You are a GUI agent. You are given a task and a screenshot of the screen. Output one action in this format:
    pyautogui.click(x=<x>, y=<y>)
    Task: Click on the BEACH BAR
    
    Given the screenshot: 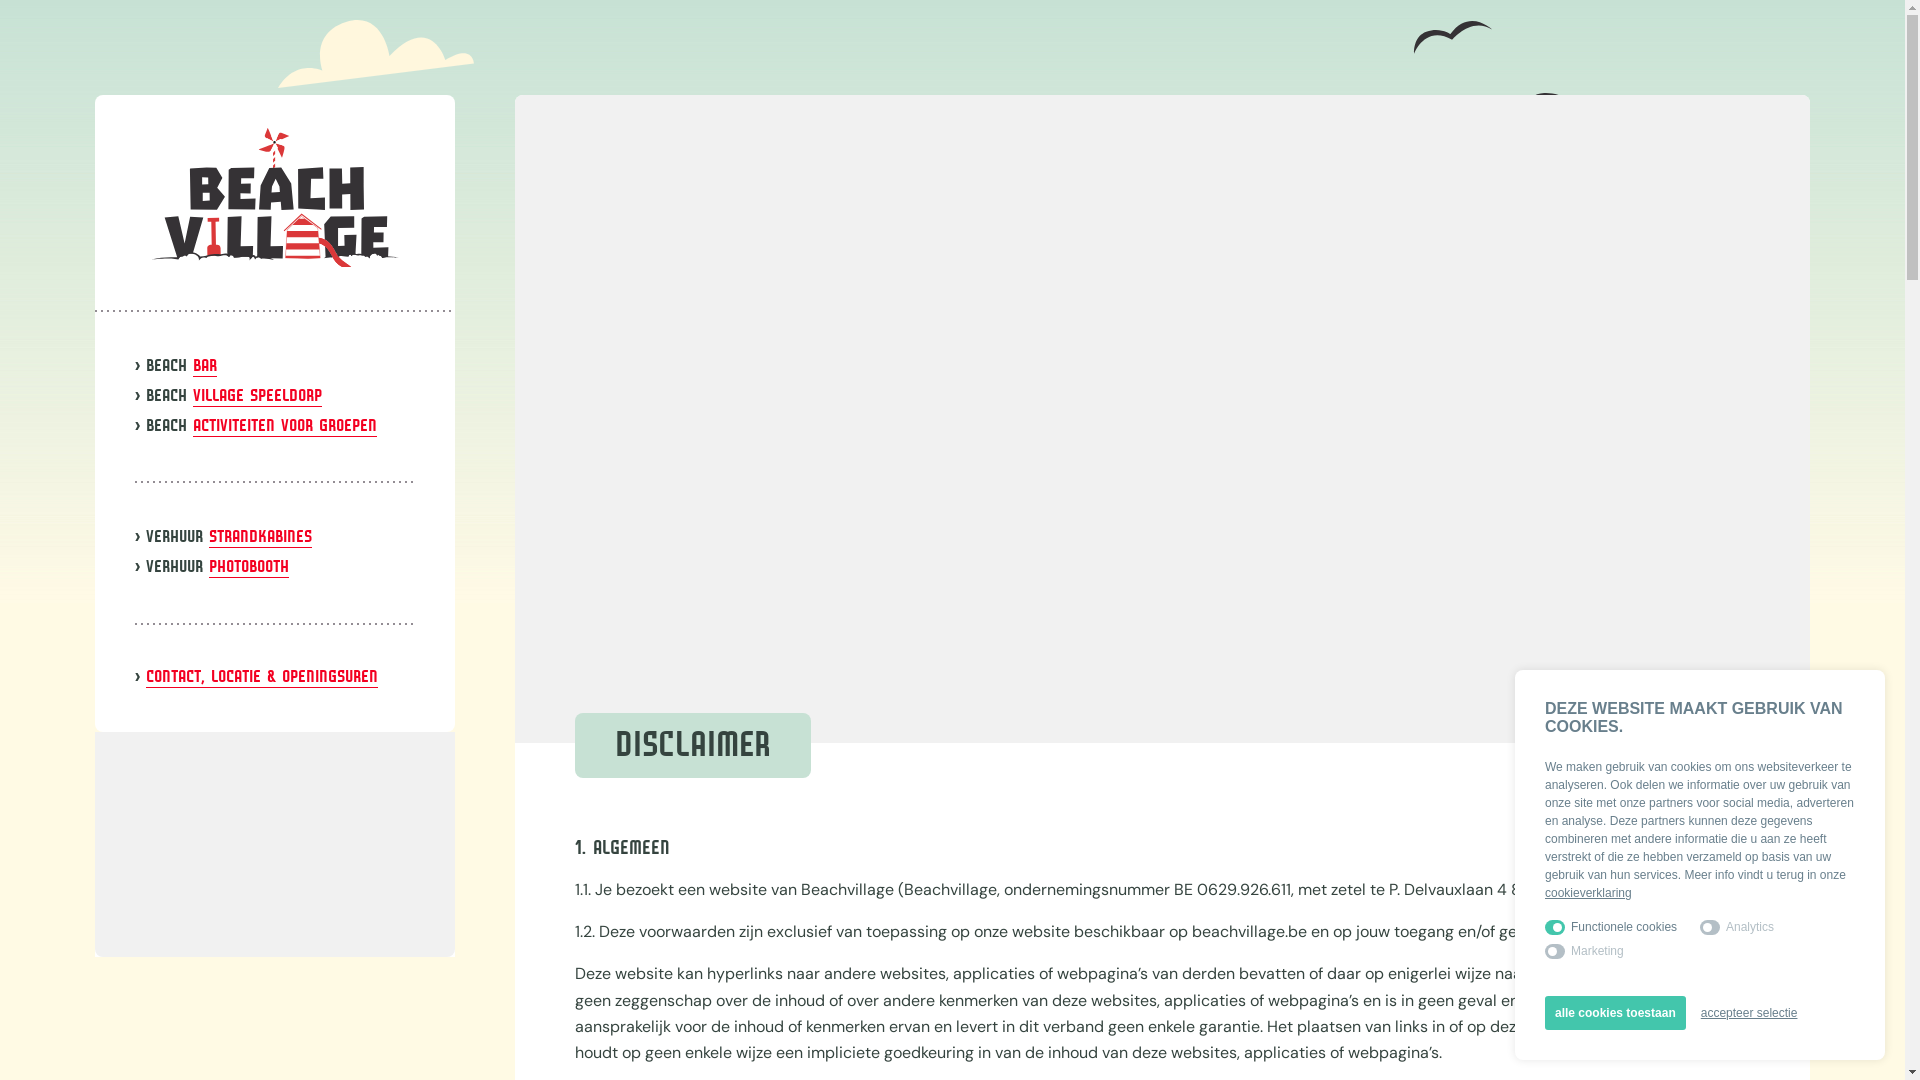 What is the action you would take?
    pyautogui.click(x=182, y=367)
    